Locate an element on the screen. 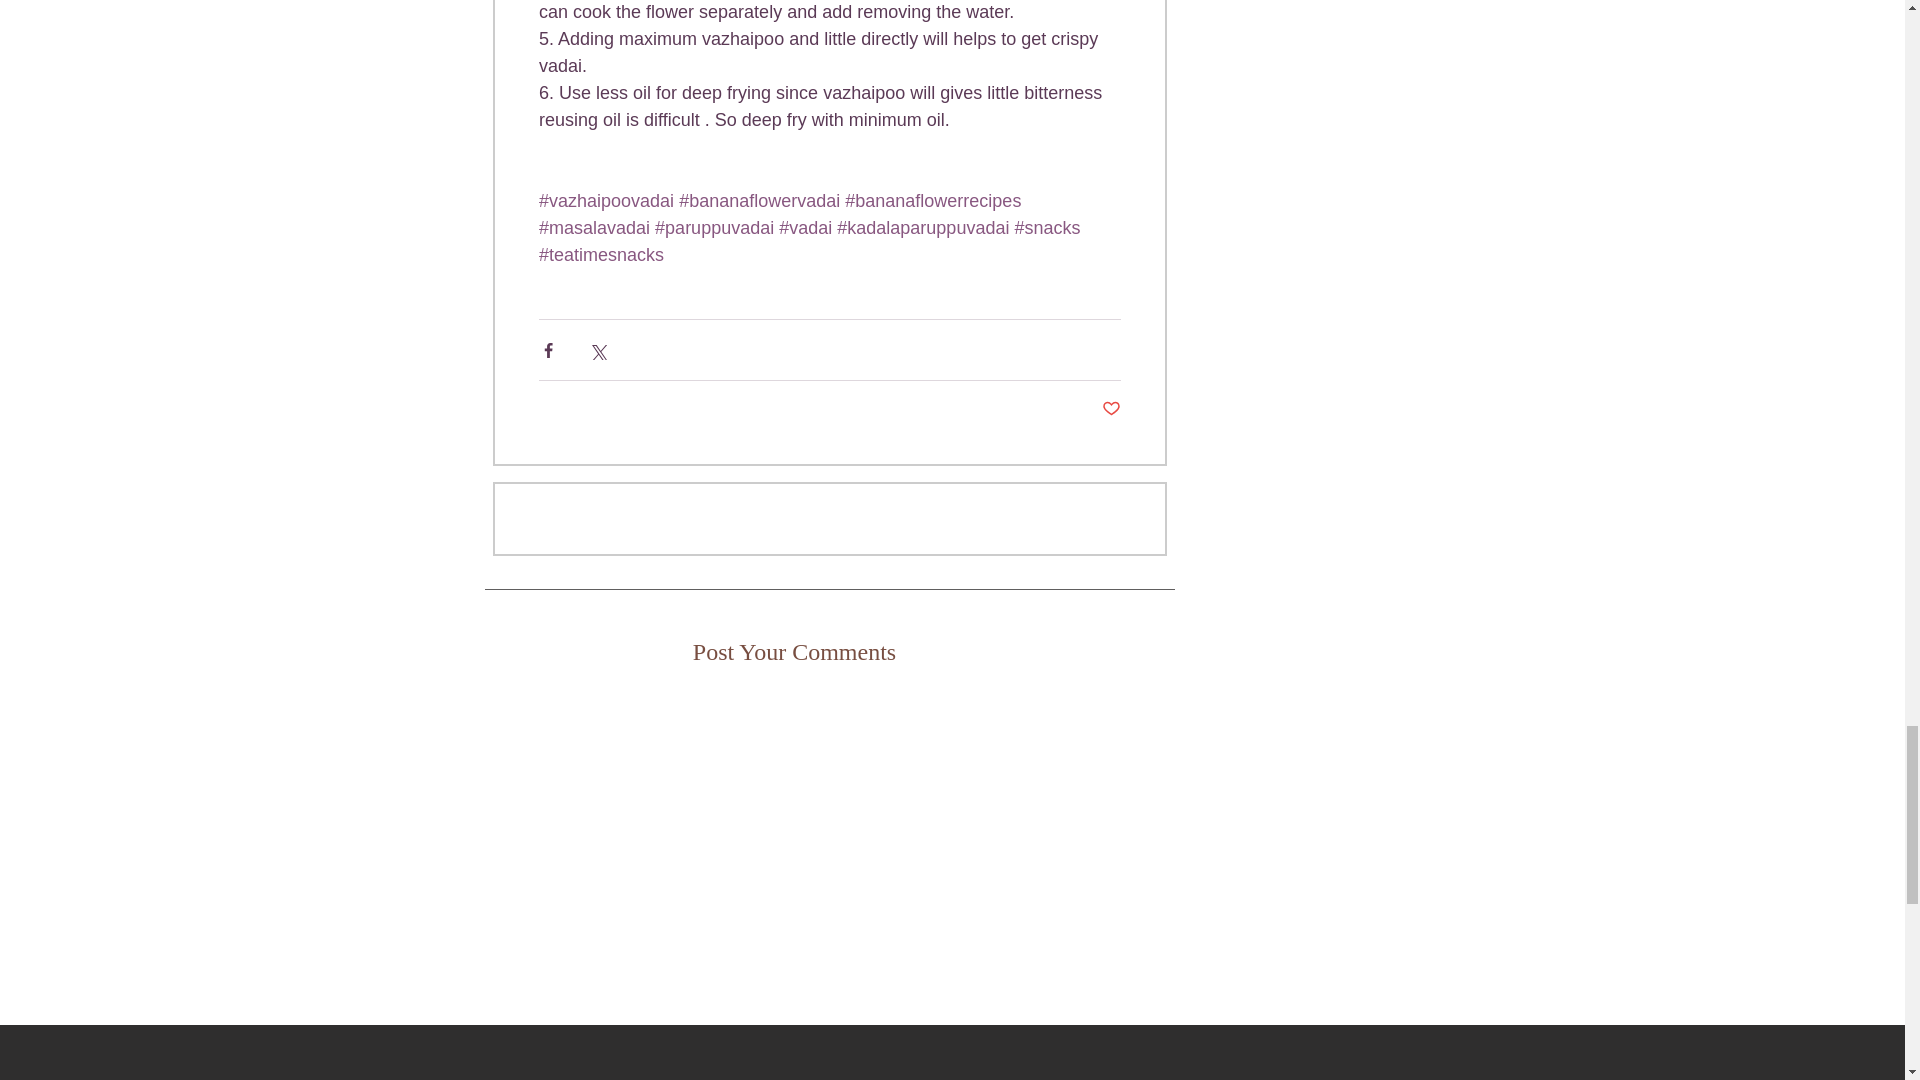  Post not marked as liked is located at coordinates (1112, 409).